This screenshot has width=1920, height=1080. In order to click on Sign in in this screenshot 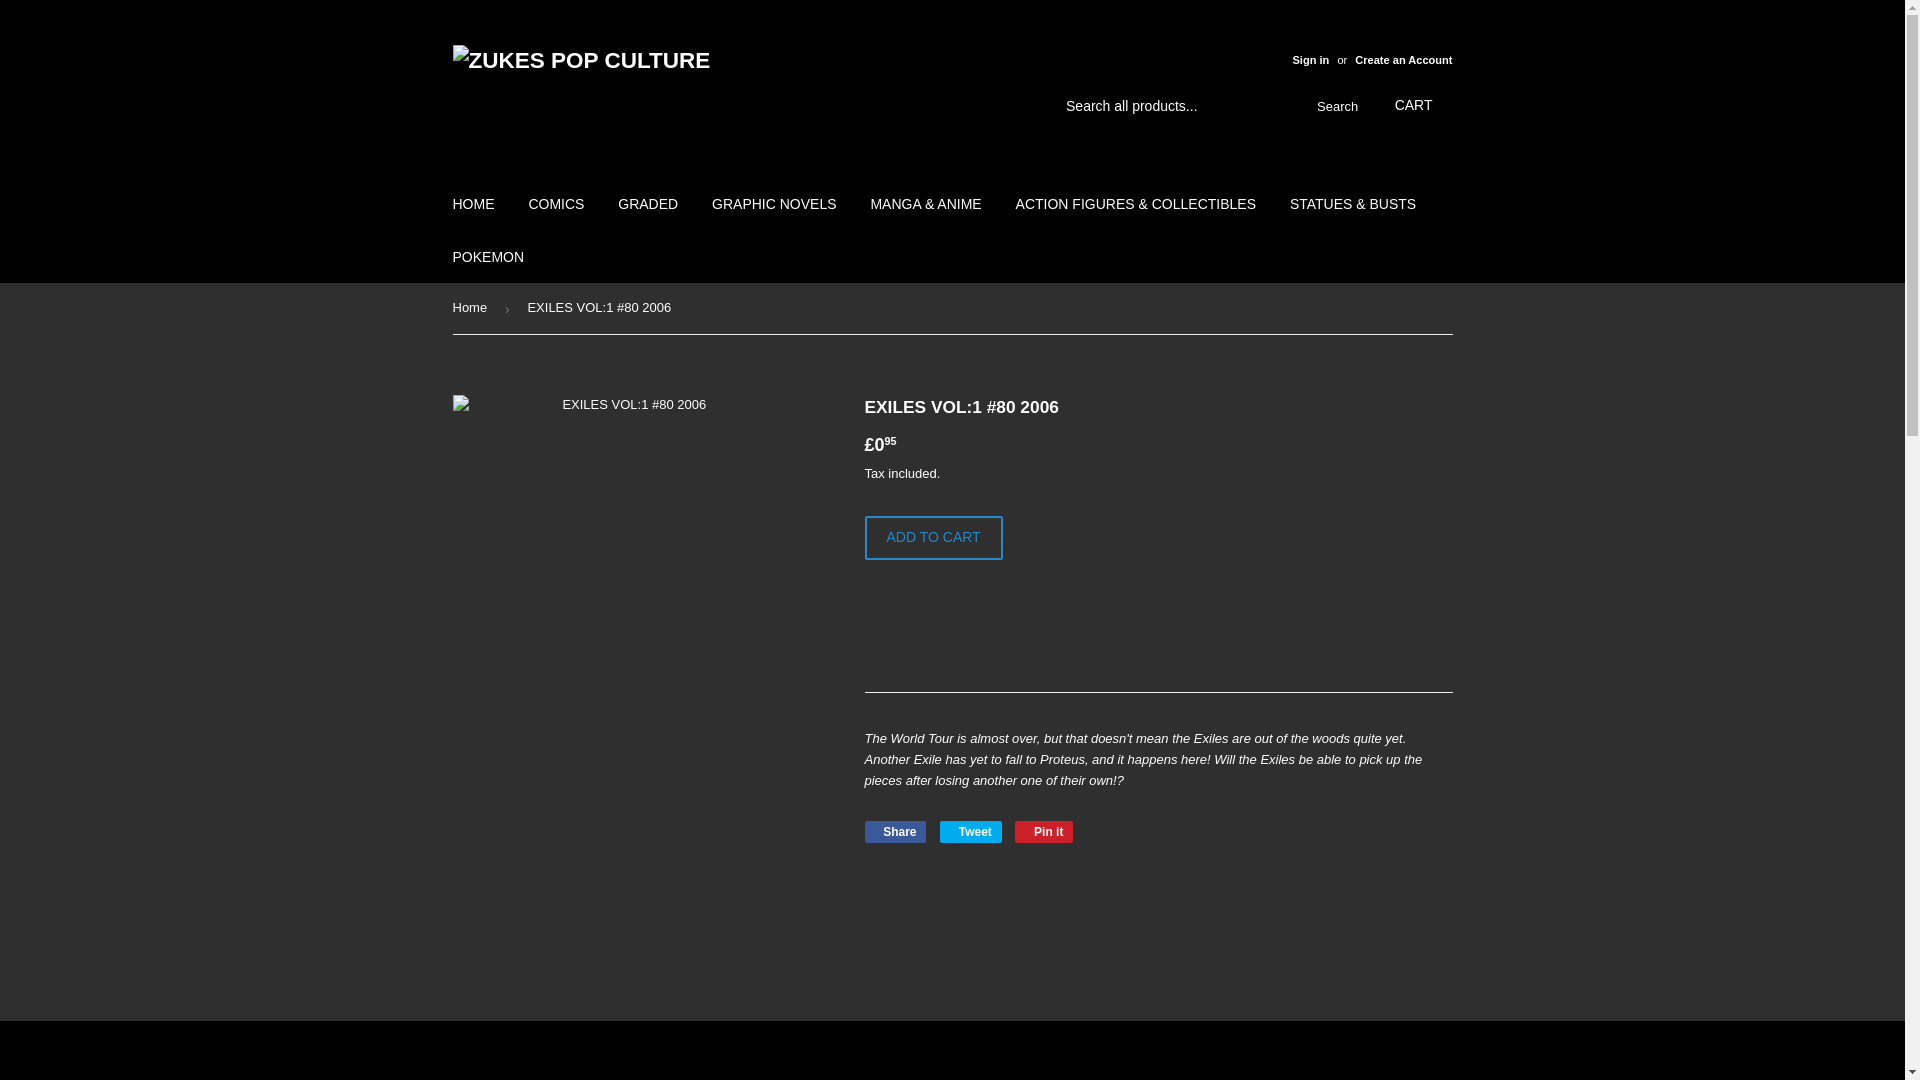, I will do `click(1310, 60)`.